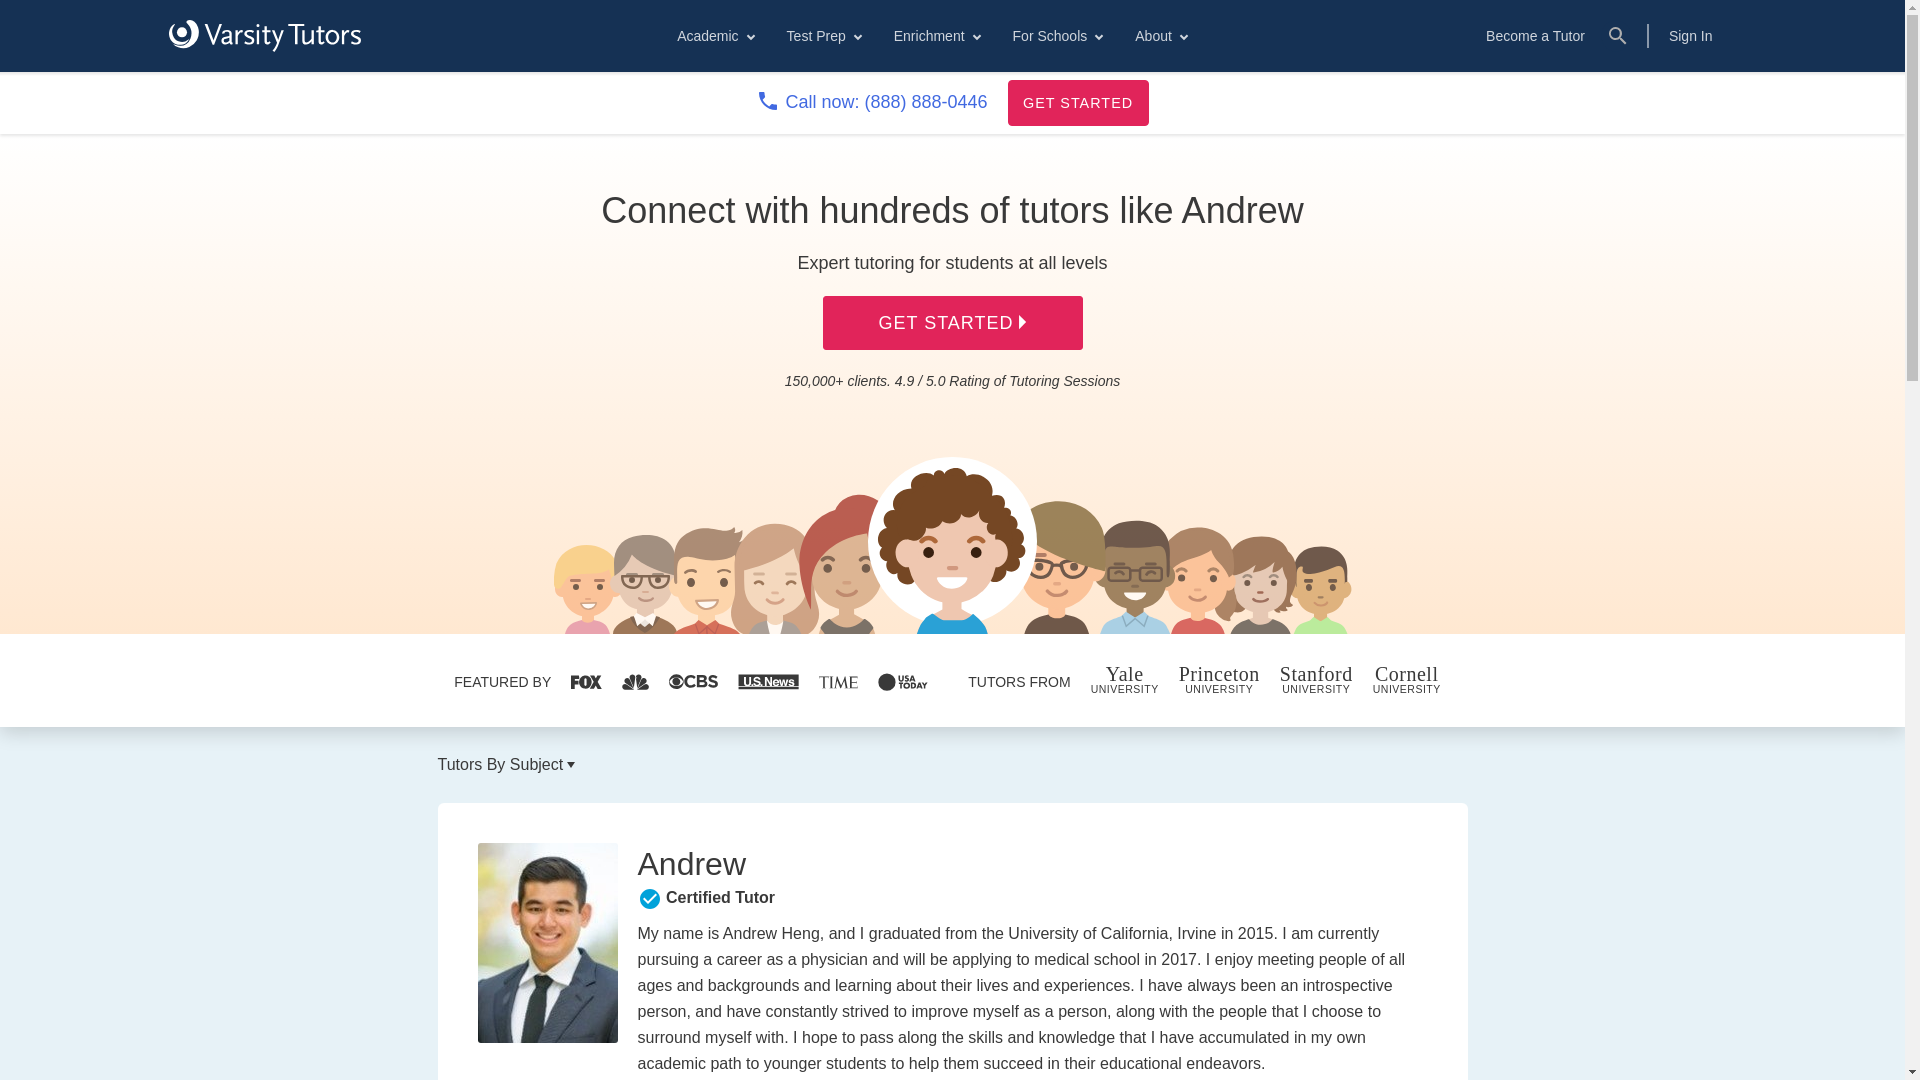  What do you see at coordinates (264, 36) in the screenshot?
I see `Varsity Tutors` at bounding box center [264, 36].